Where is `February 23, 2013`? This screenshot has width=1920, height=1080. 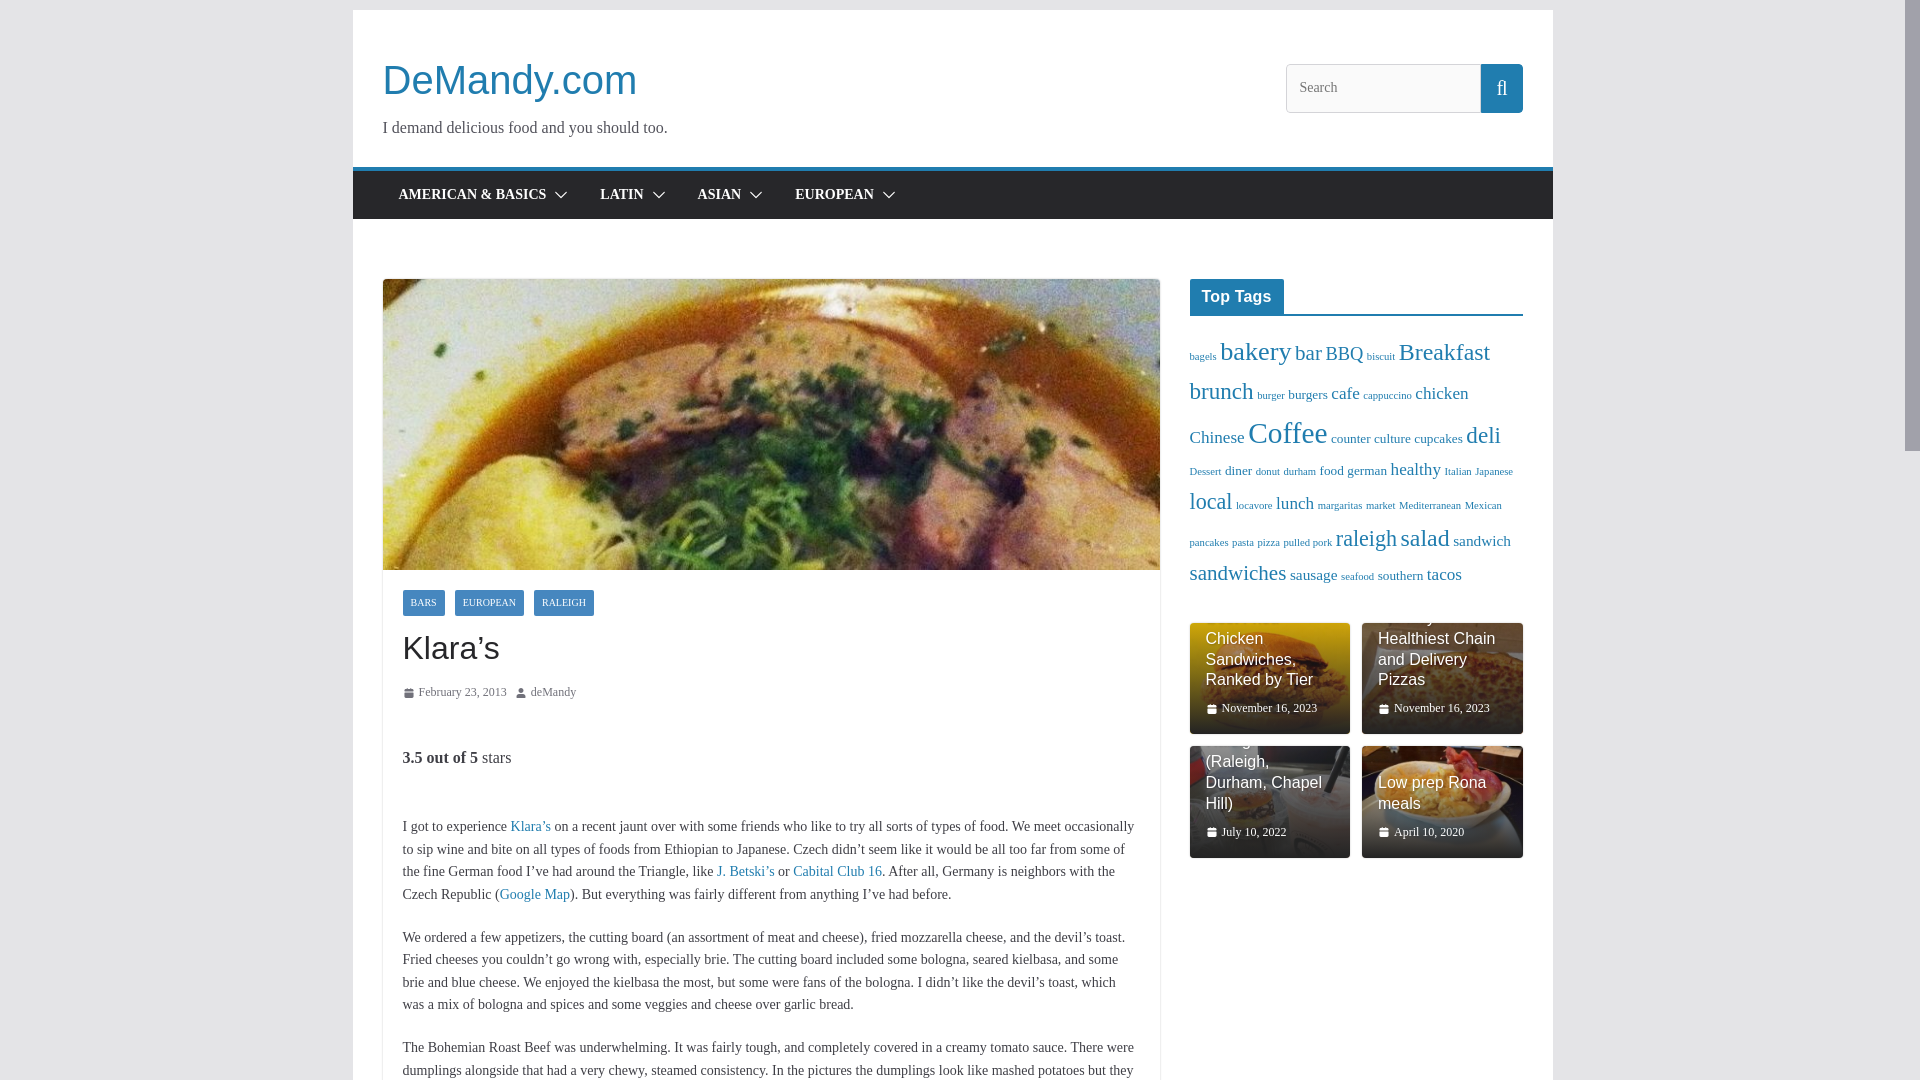
February 23, 2013 is located at coordinates (454, 692).